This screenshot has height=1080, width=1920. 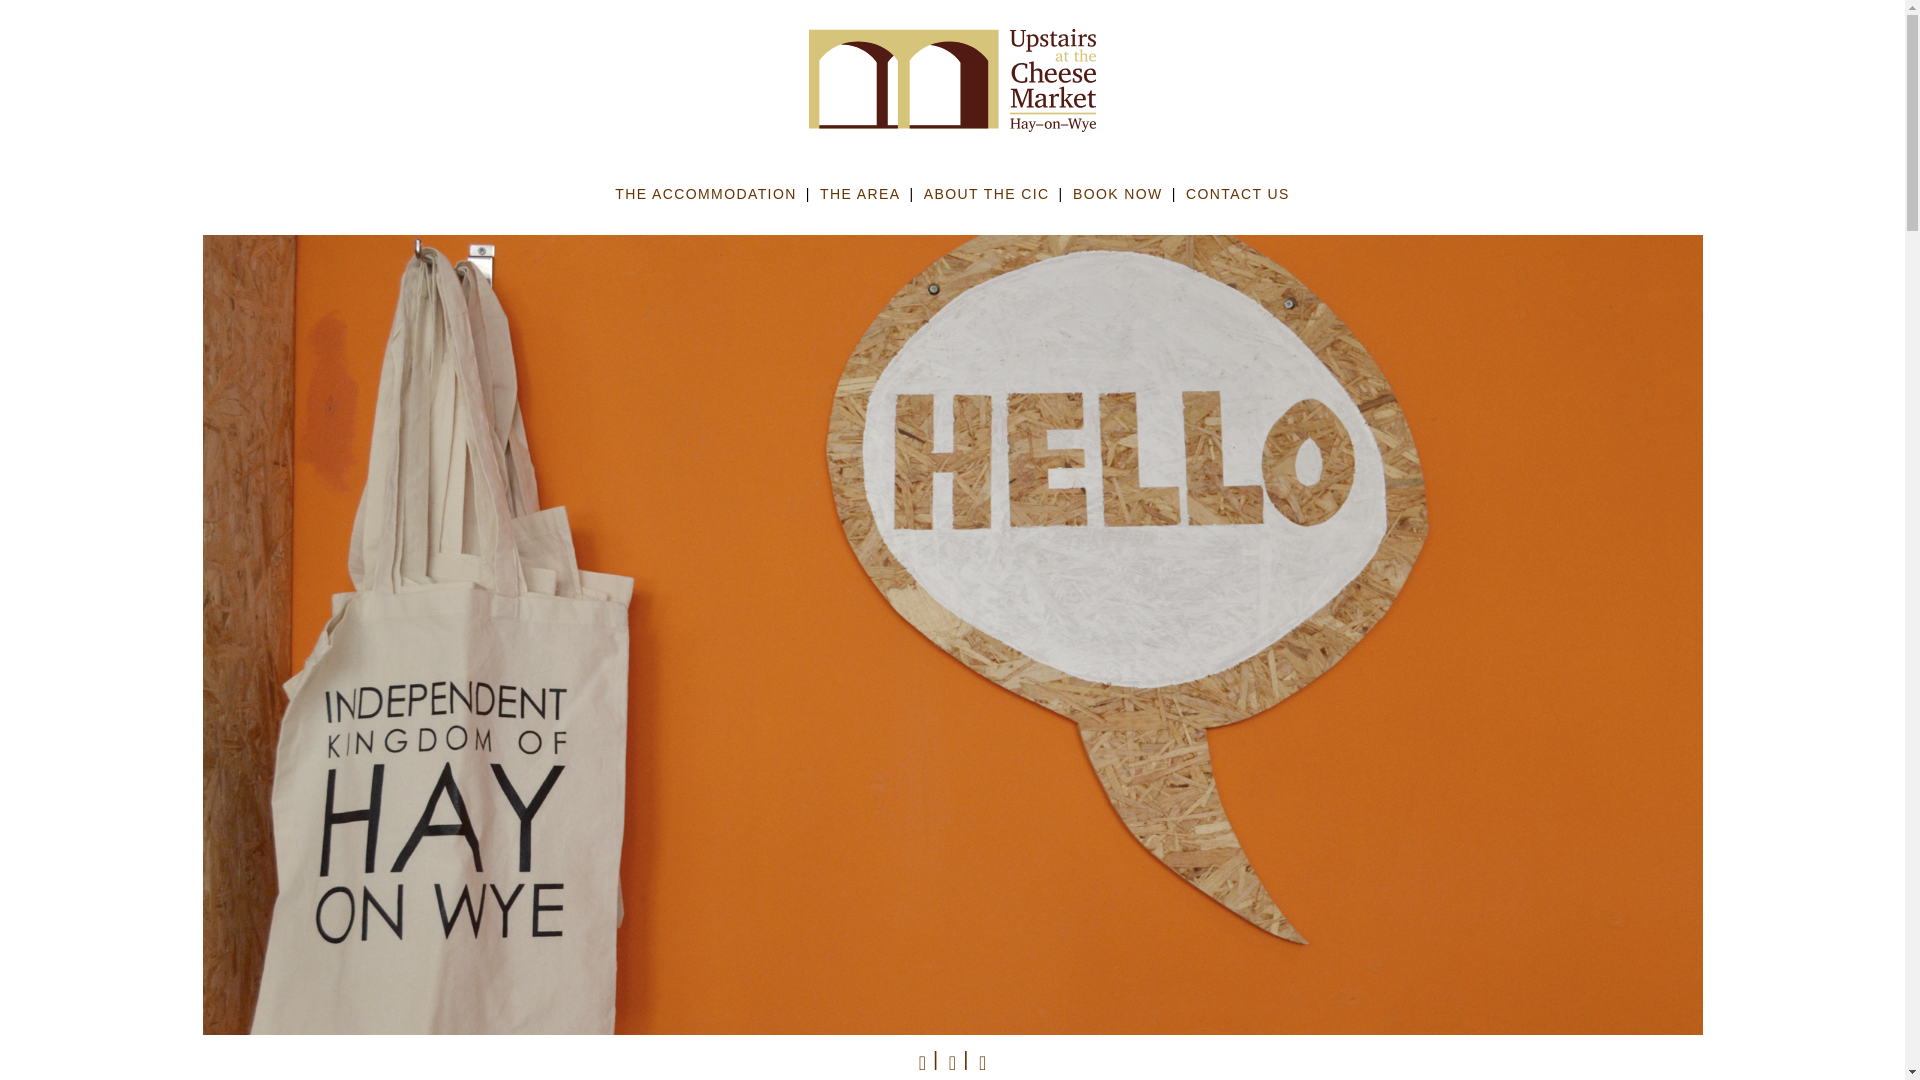 What do you see at coordinates (986, 201) in the screenshot?
I see `ABOUT THE CIC` at bounding box center [986, 201].